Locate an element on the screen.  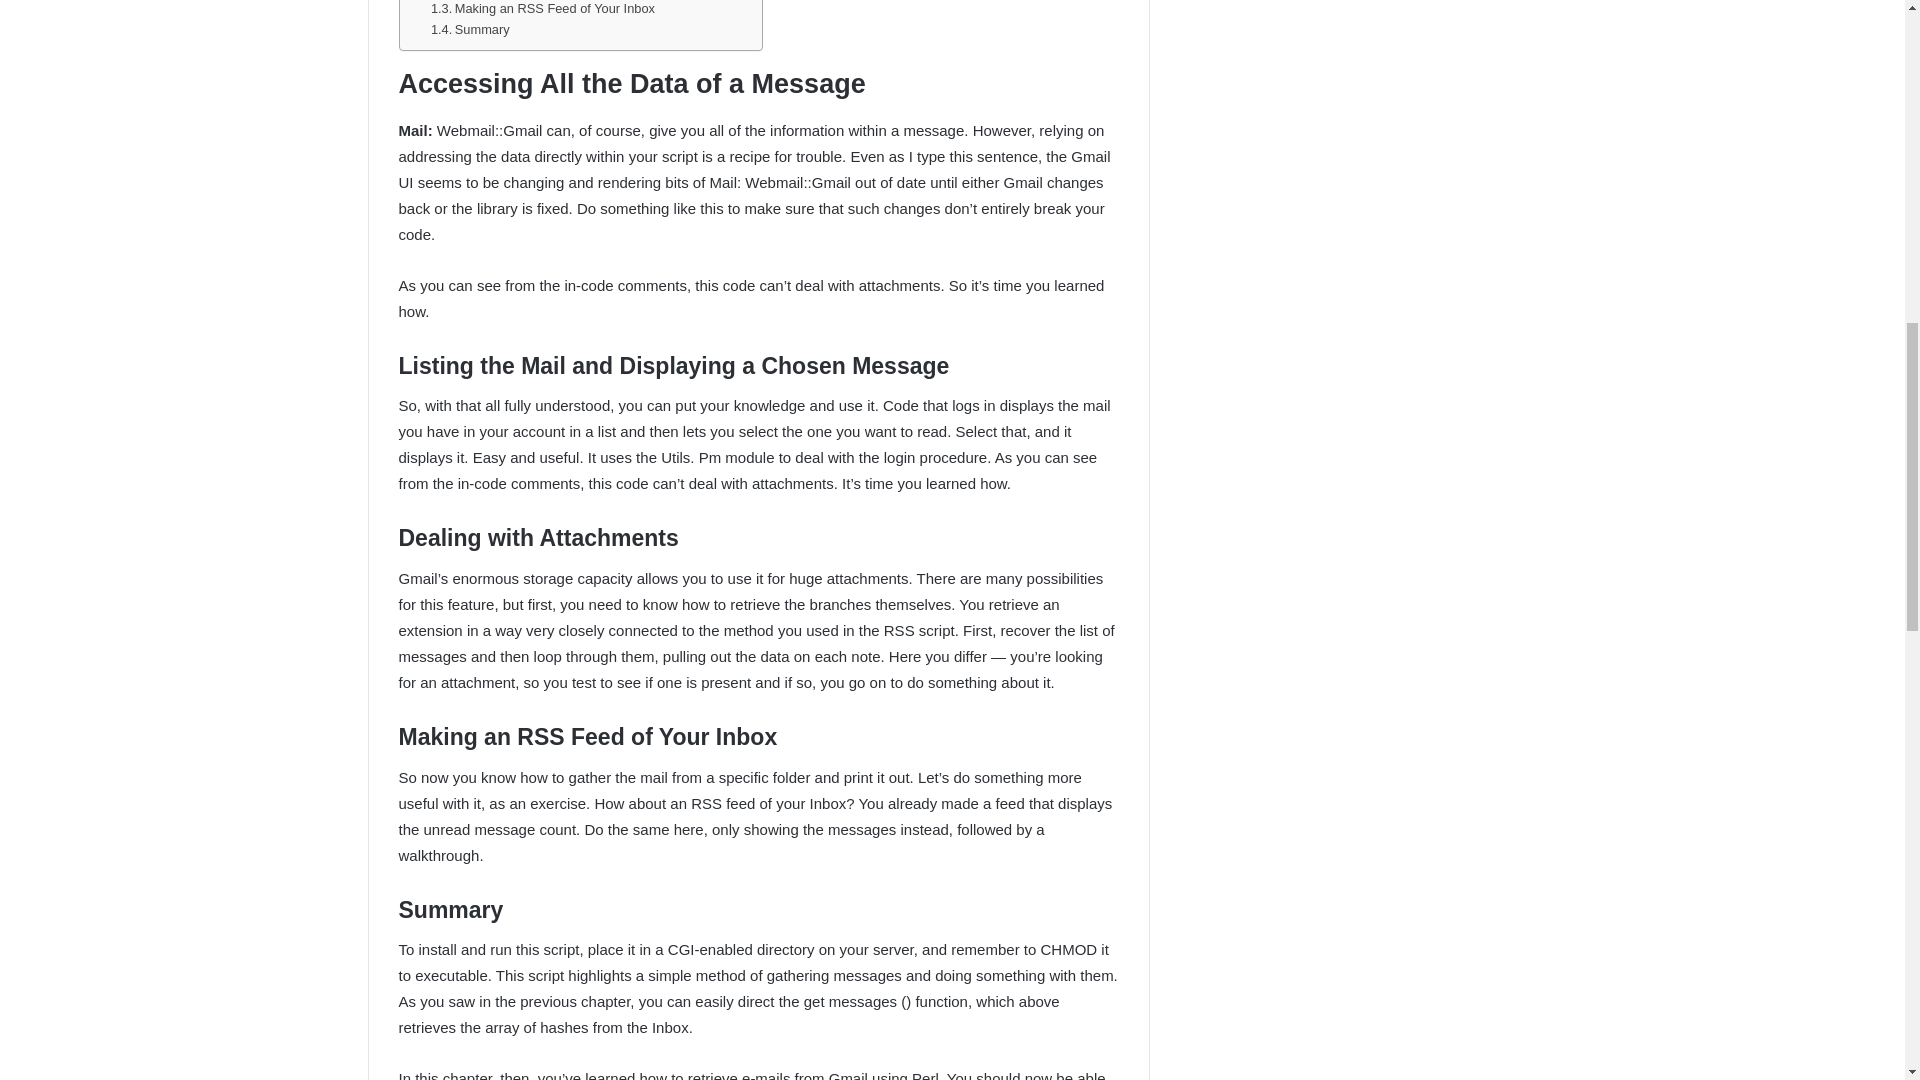
Making an RSS Feed of Your Inbox is located at coordinates (542, 10).